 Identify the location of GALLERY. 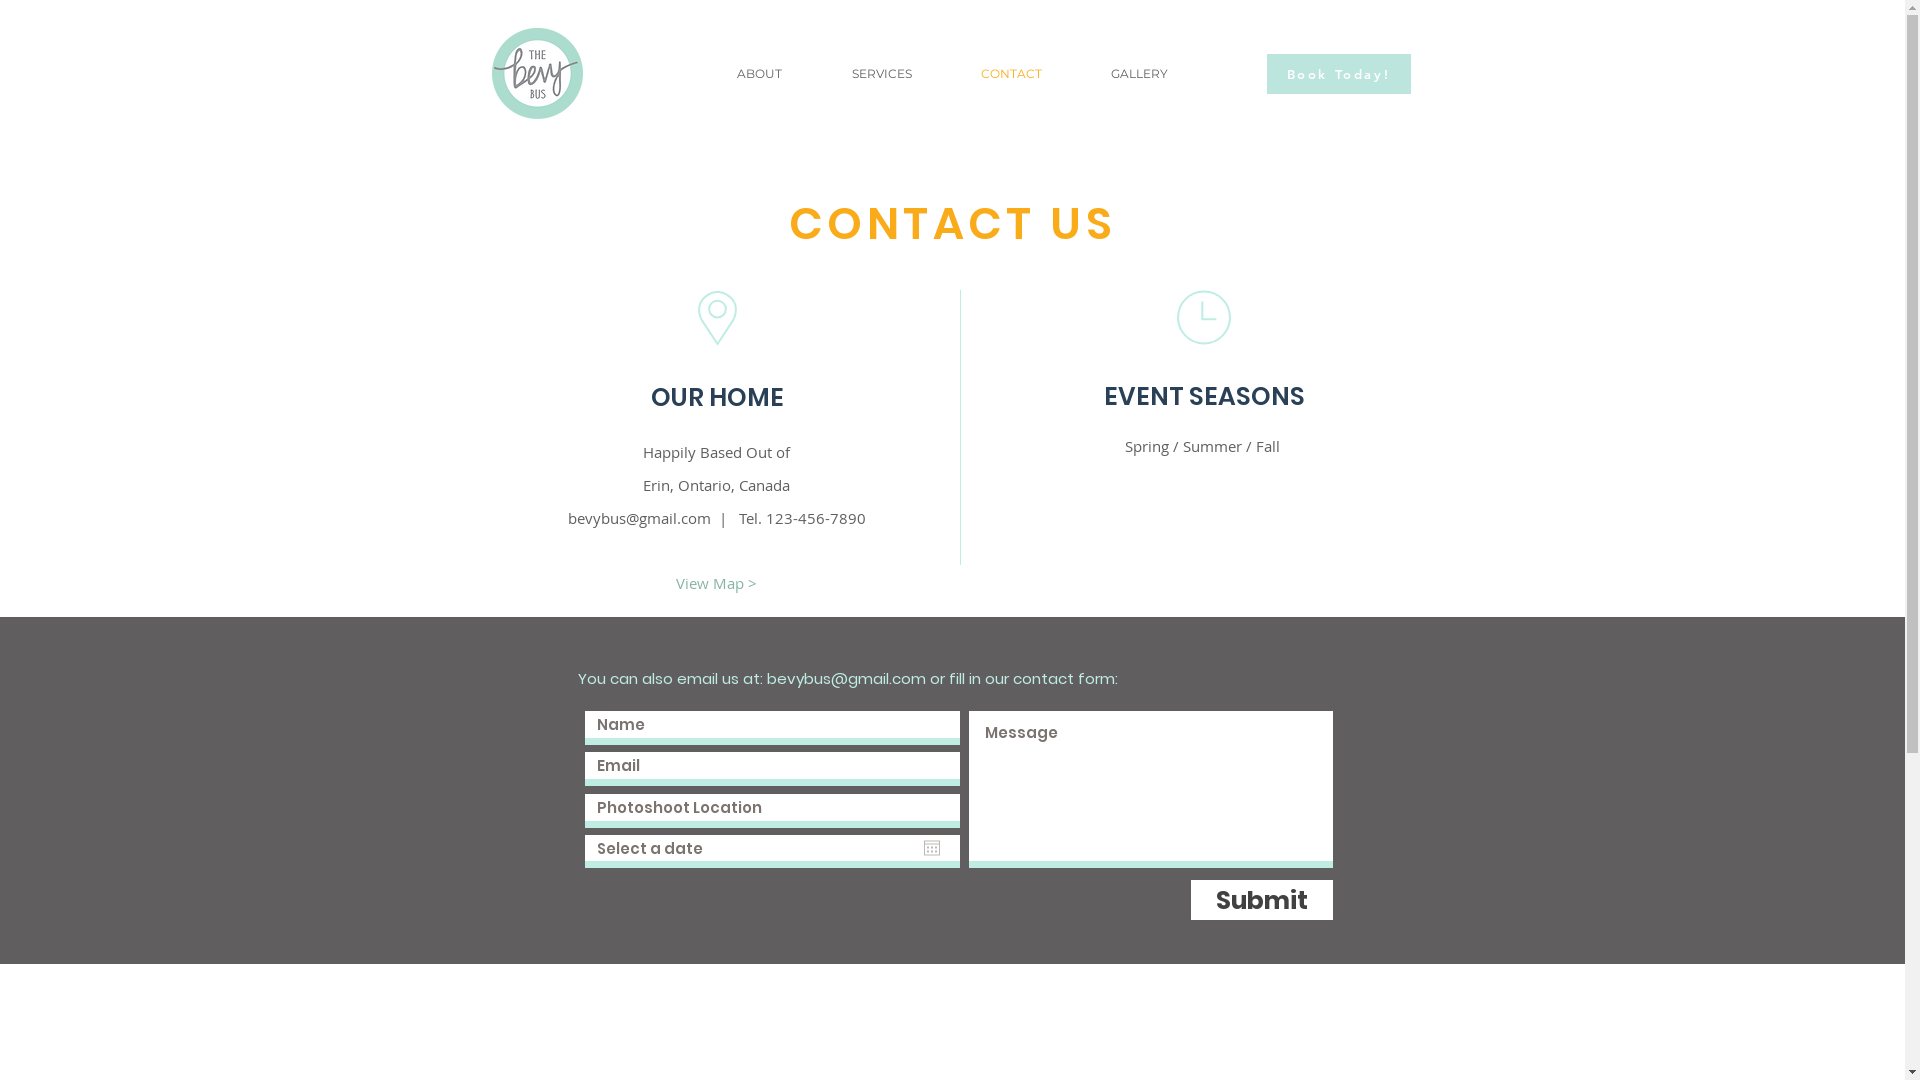
(1139, 74).